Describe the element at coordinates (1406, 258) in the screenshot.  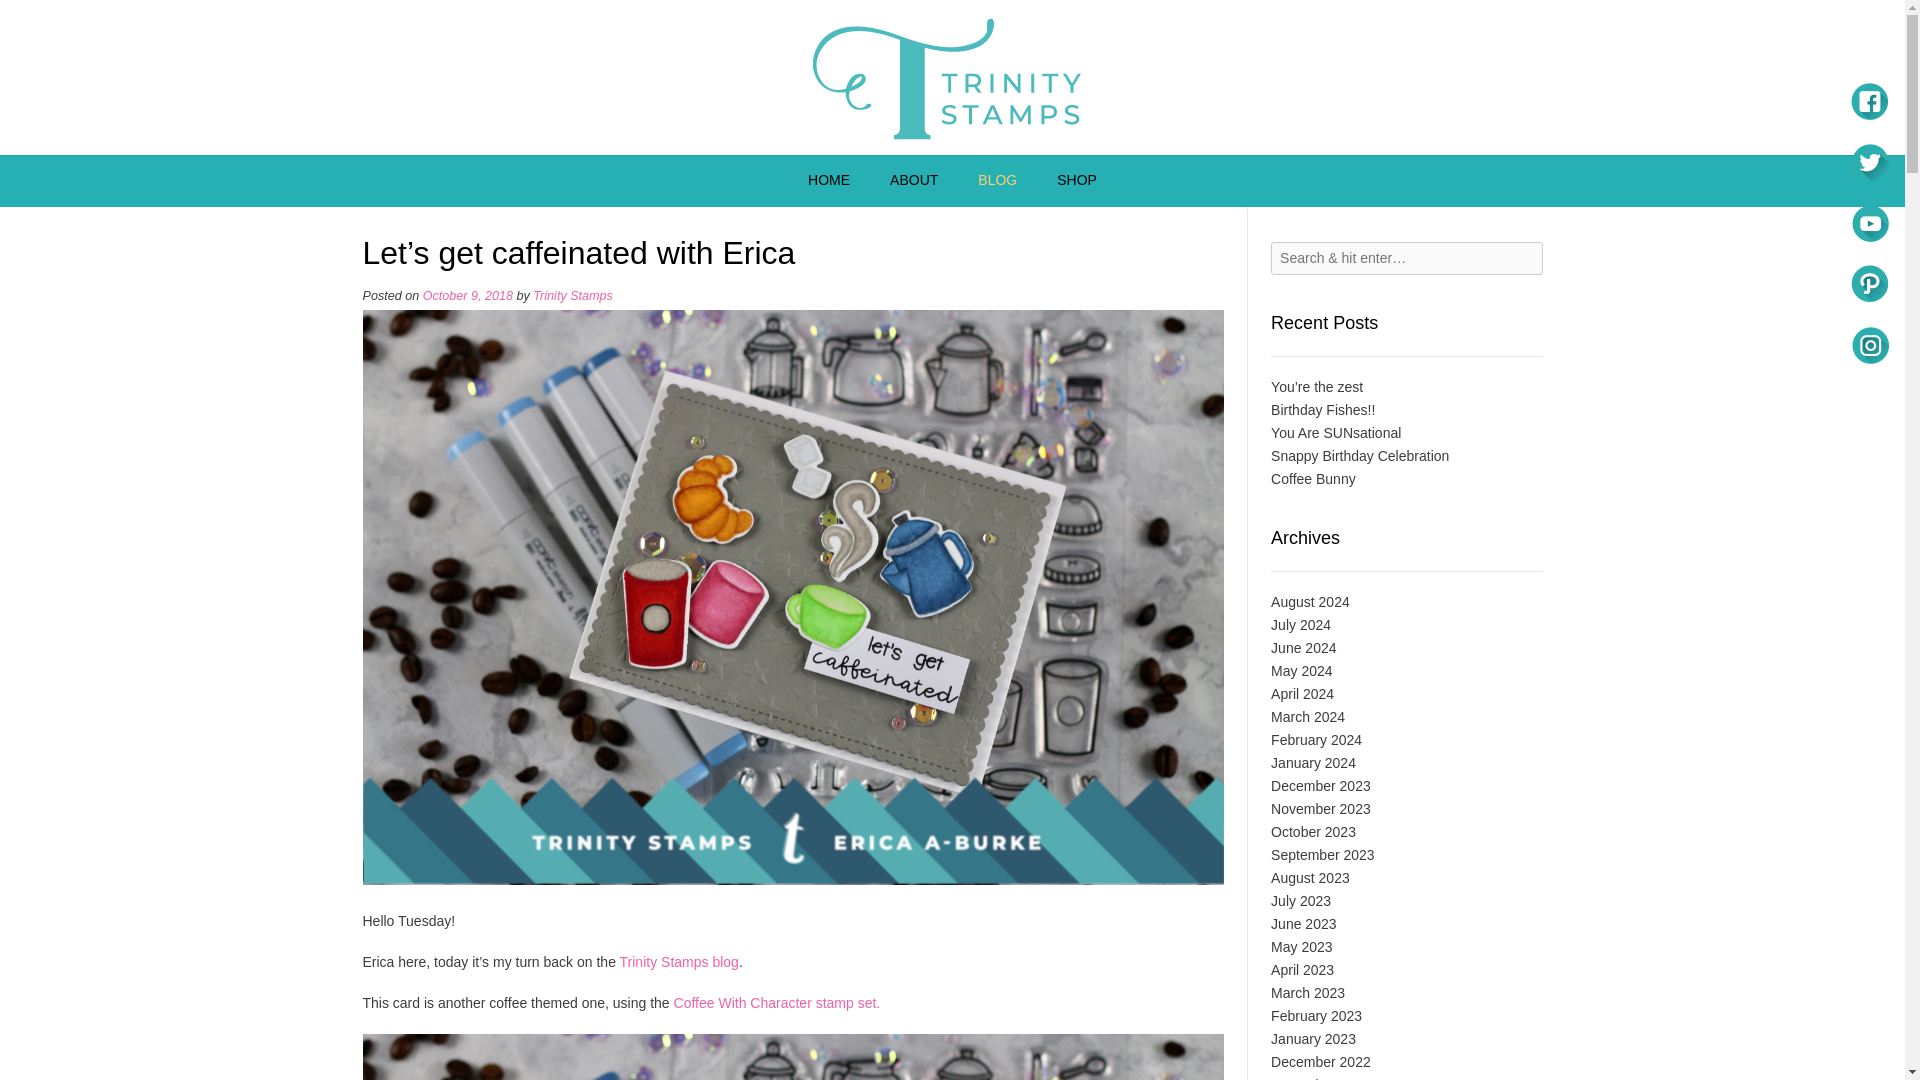
I see `Search for:` at that location.